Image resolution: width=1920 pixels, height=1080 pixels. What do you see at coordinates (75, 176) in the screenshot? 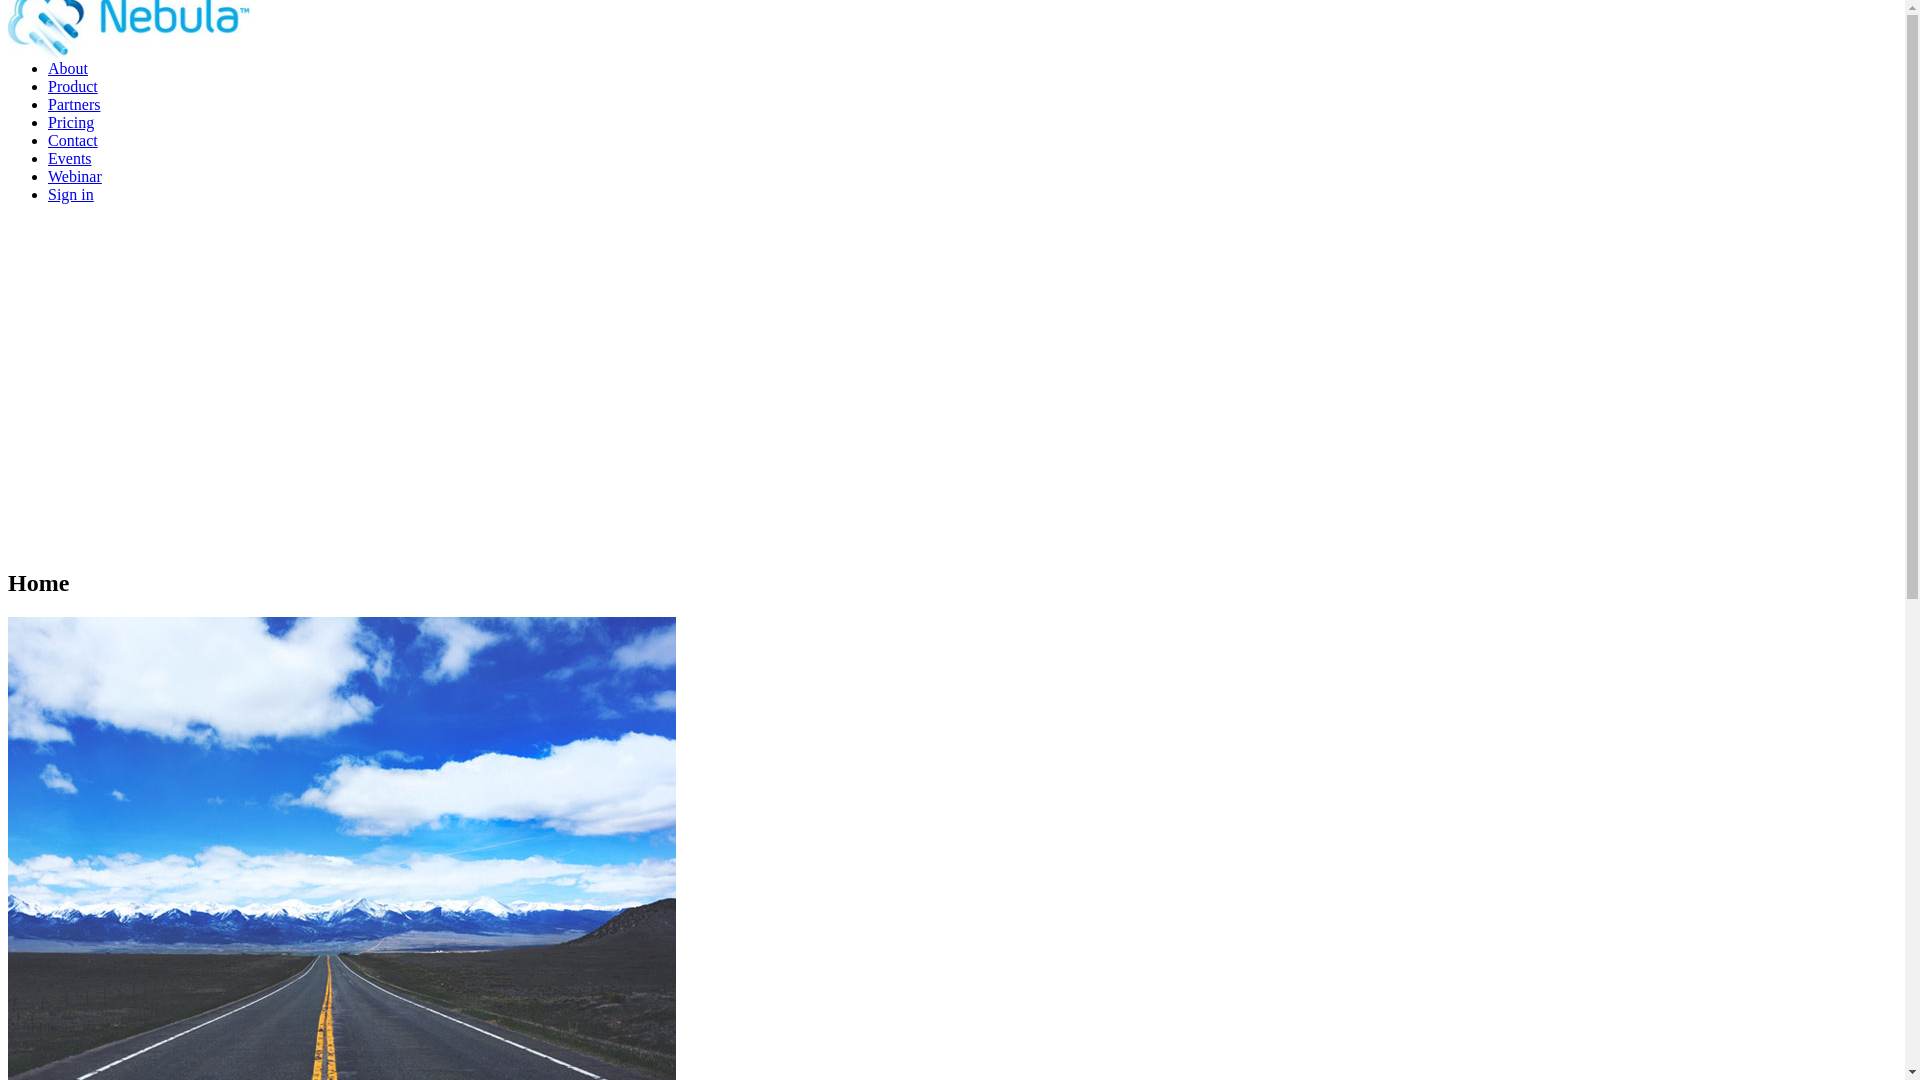
I see `Webinar` at bounding box center [75, 176].